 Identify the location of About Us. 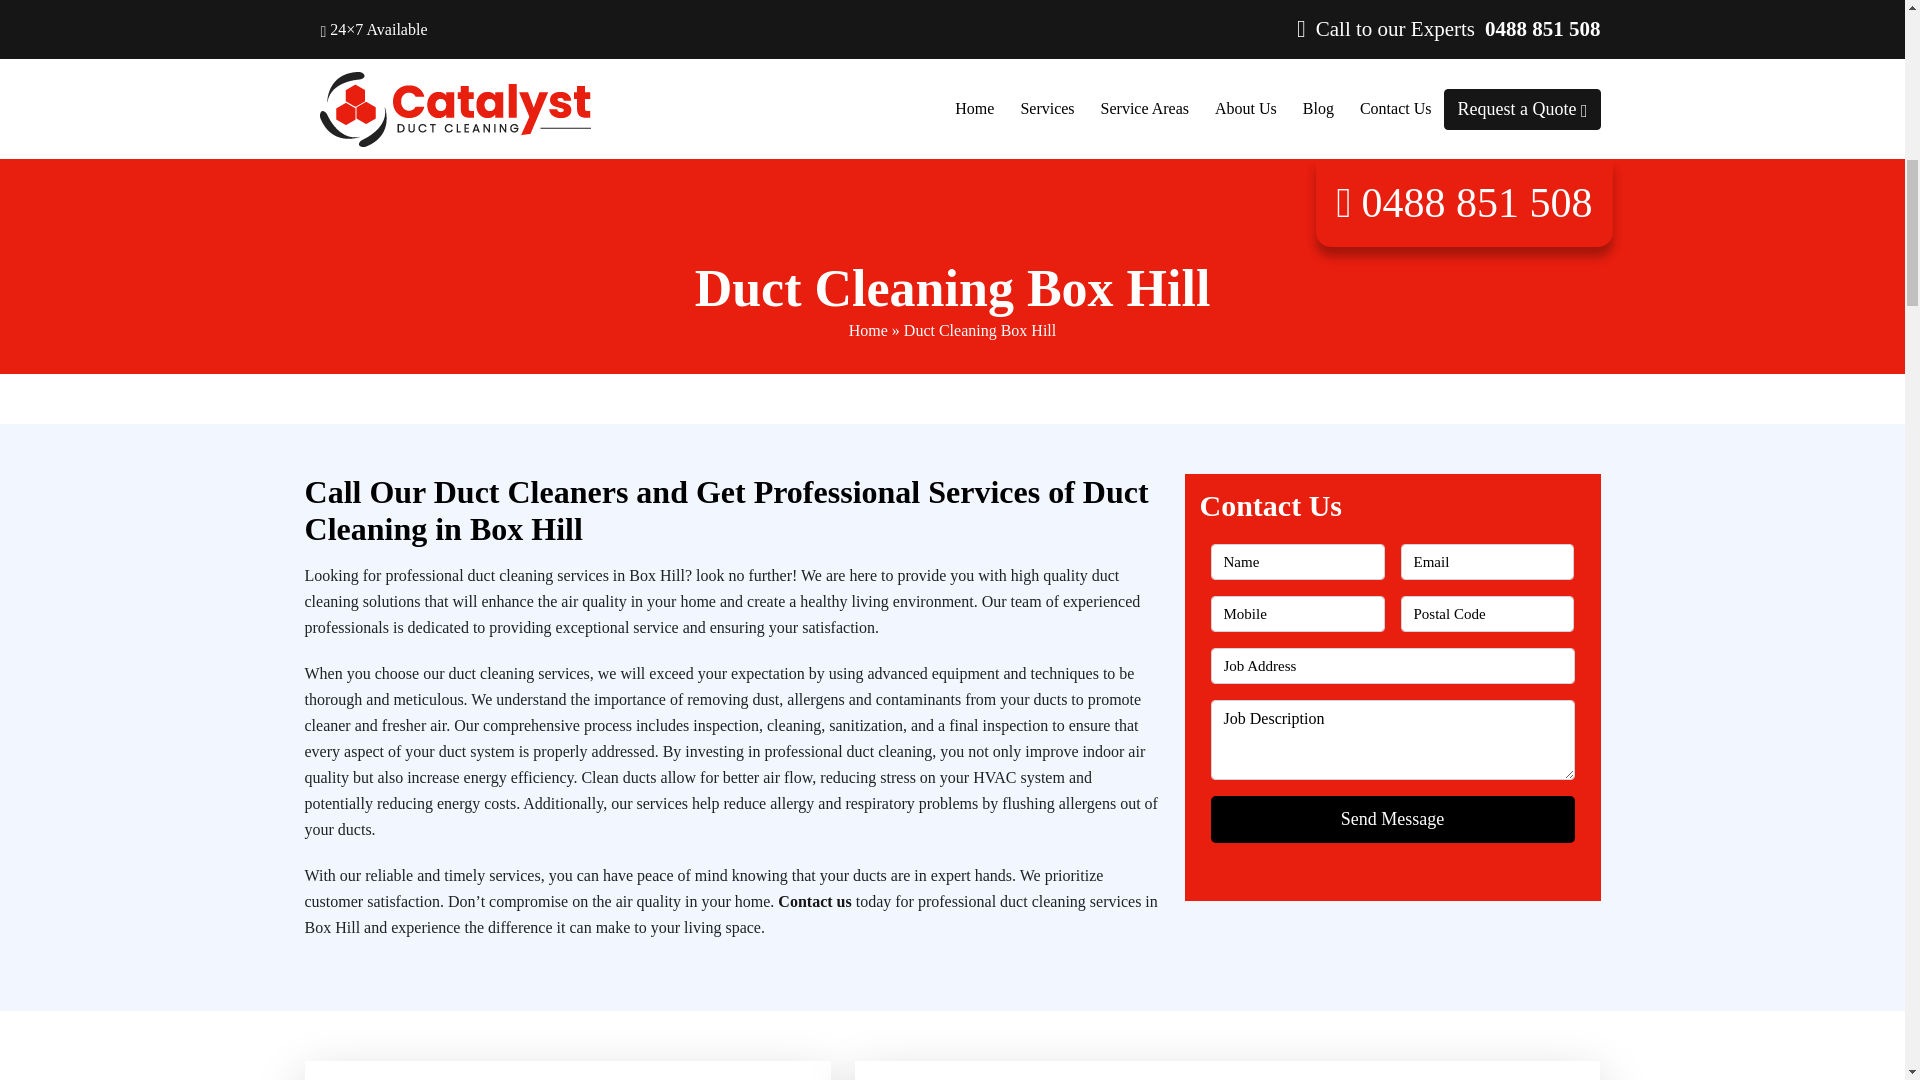
(1246, 109).